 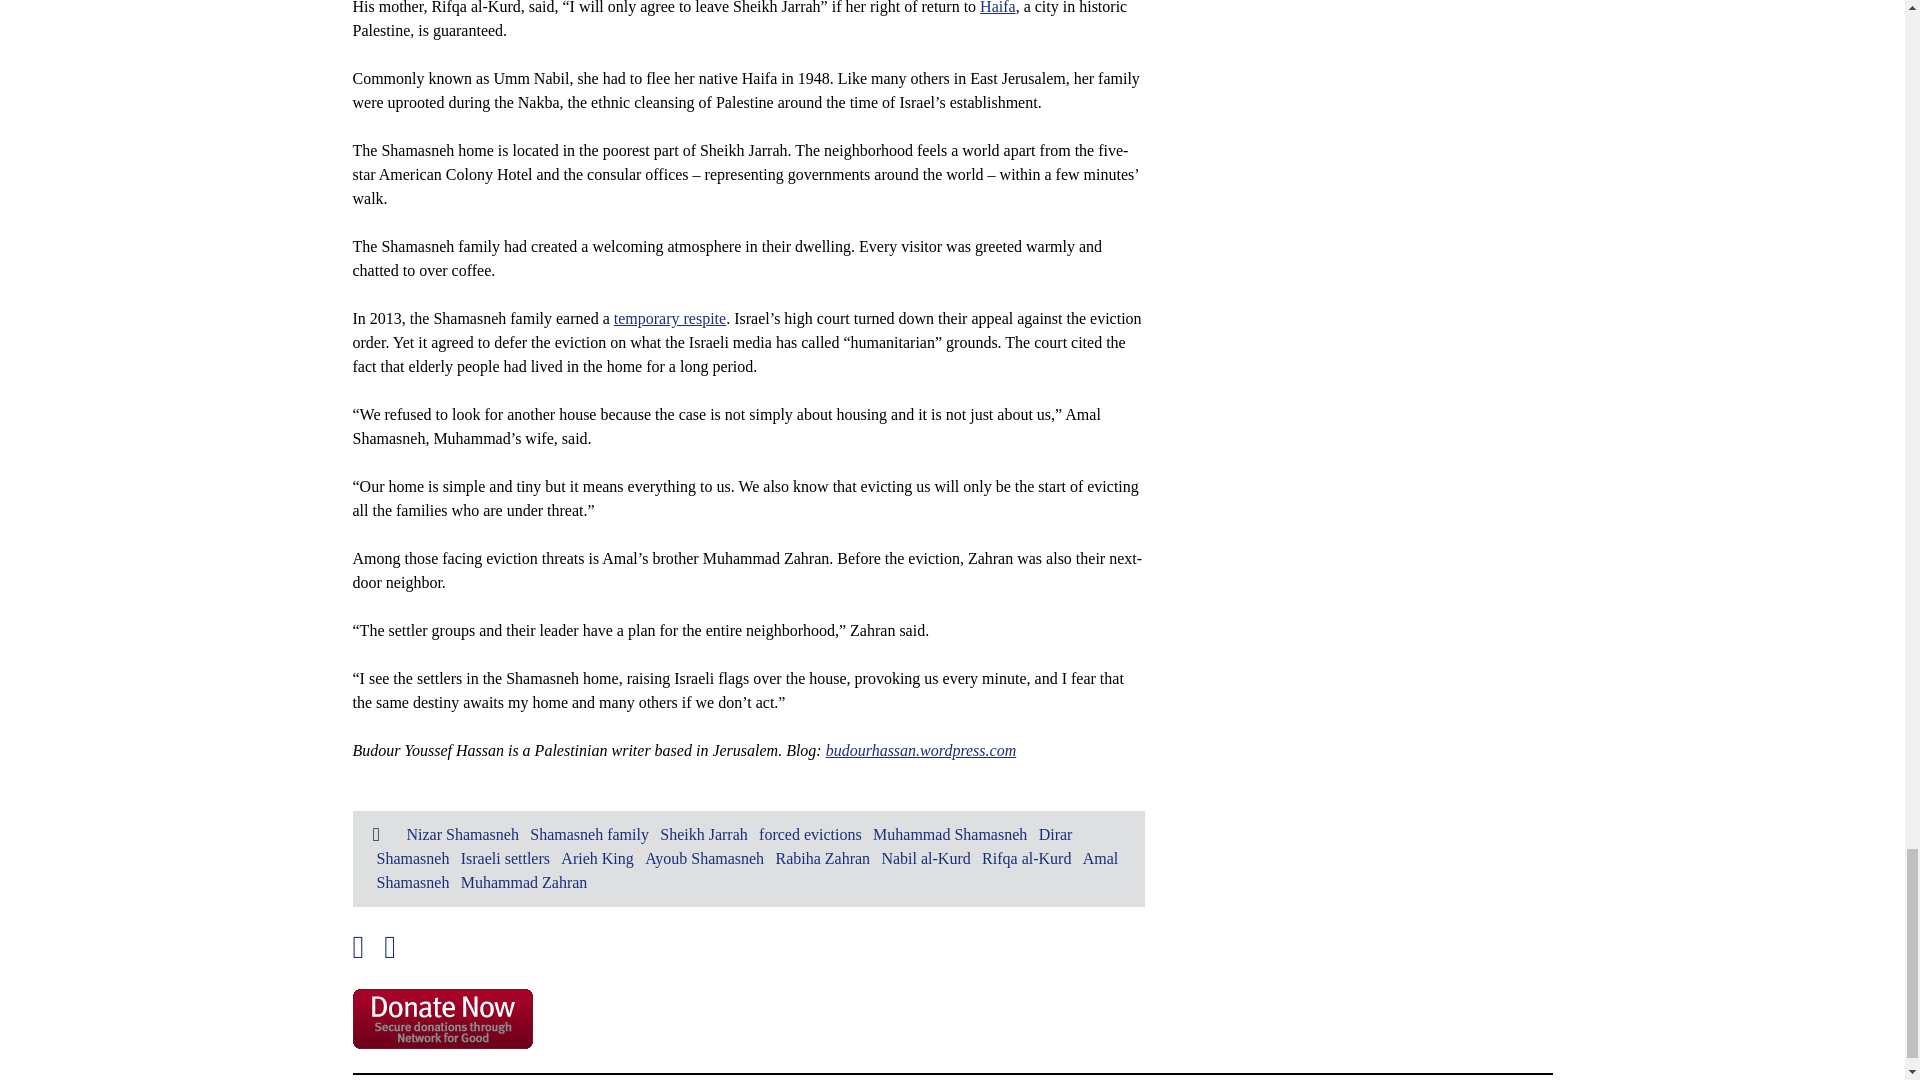 What do you see at coordinates (810, 834) in the screenshot?
I see `forced evictions` at bounding box center [810, 834].